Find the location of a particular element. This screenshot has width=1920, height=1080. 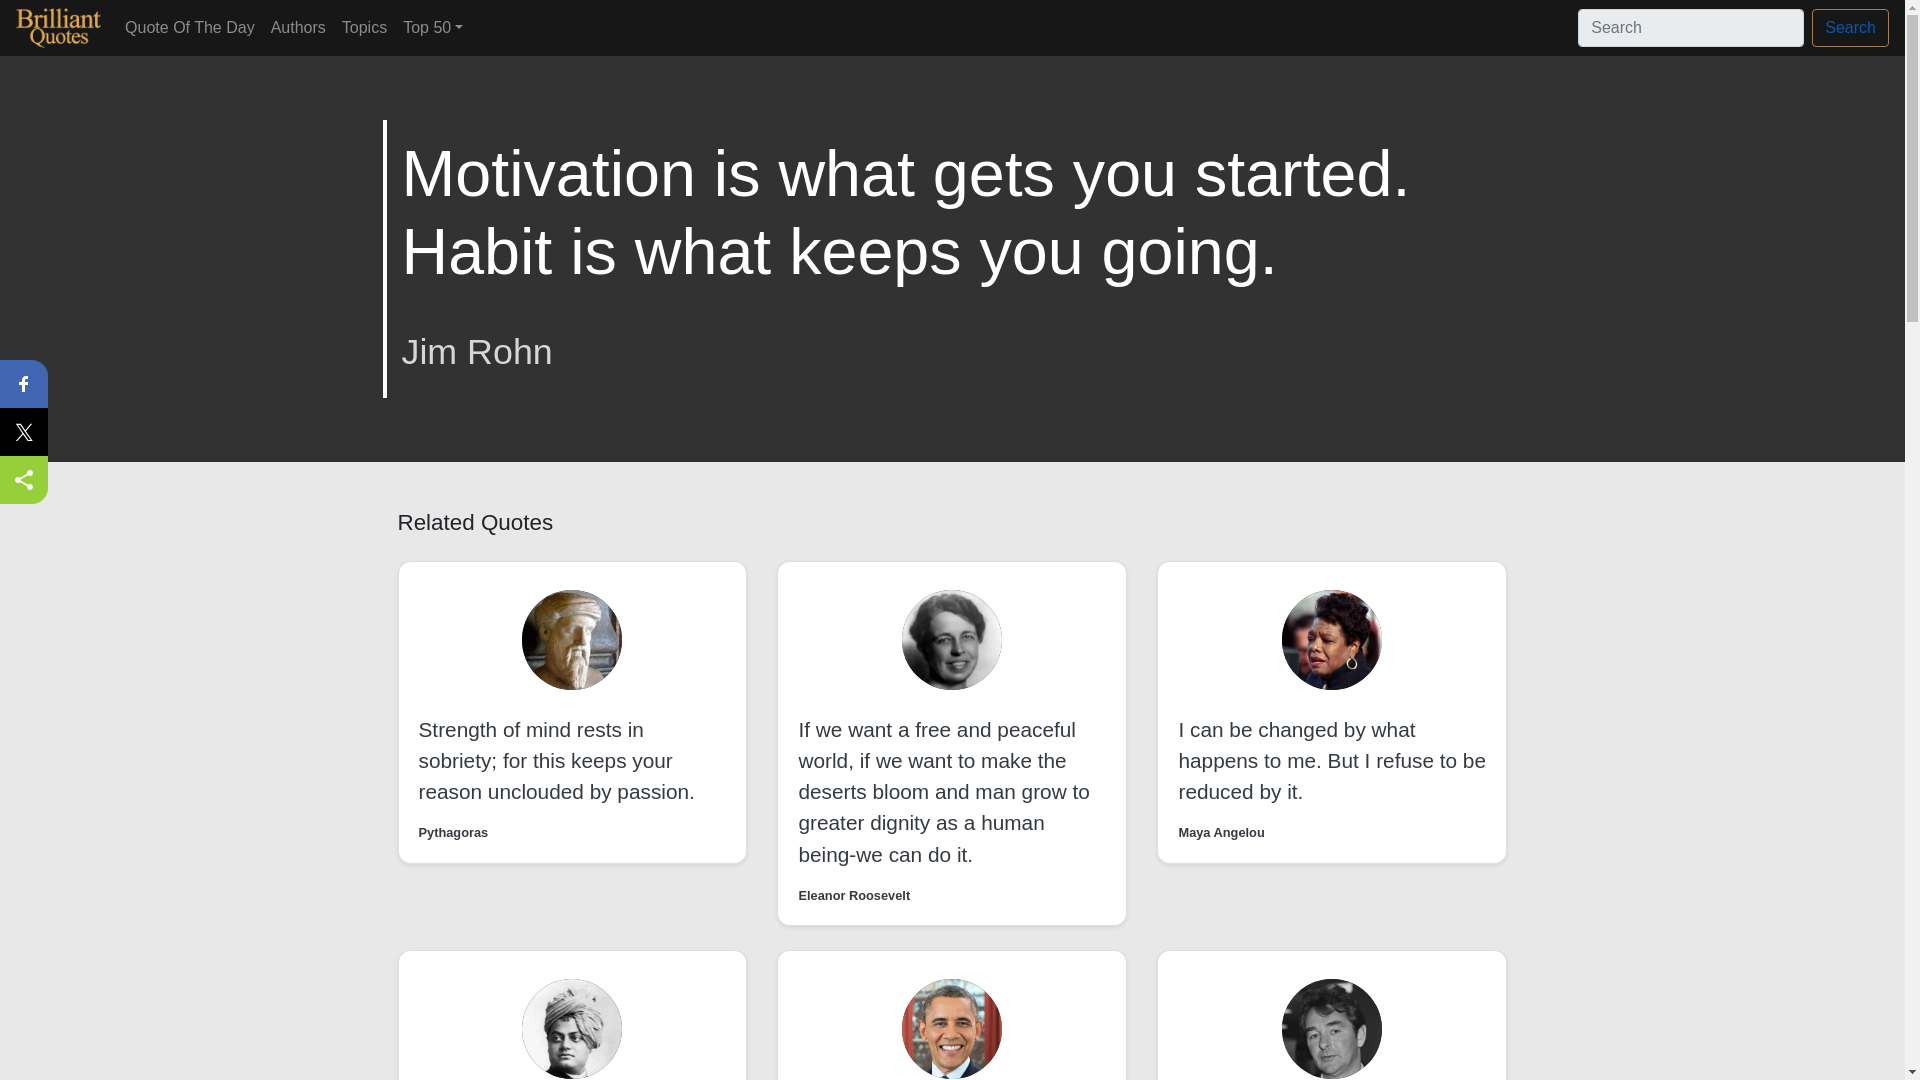

Maya Angelou is located at coordinates (1220, 832).